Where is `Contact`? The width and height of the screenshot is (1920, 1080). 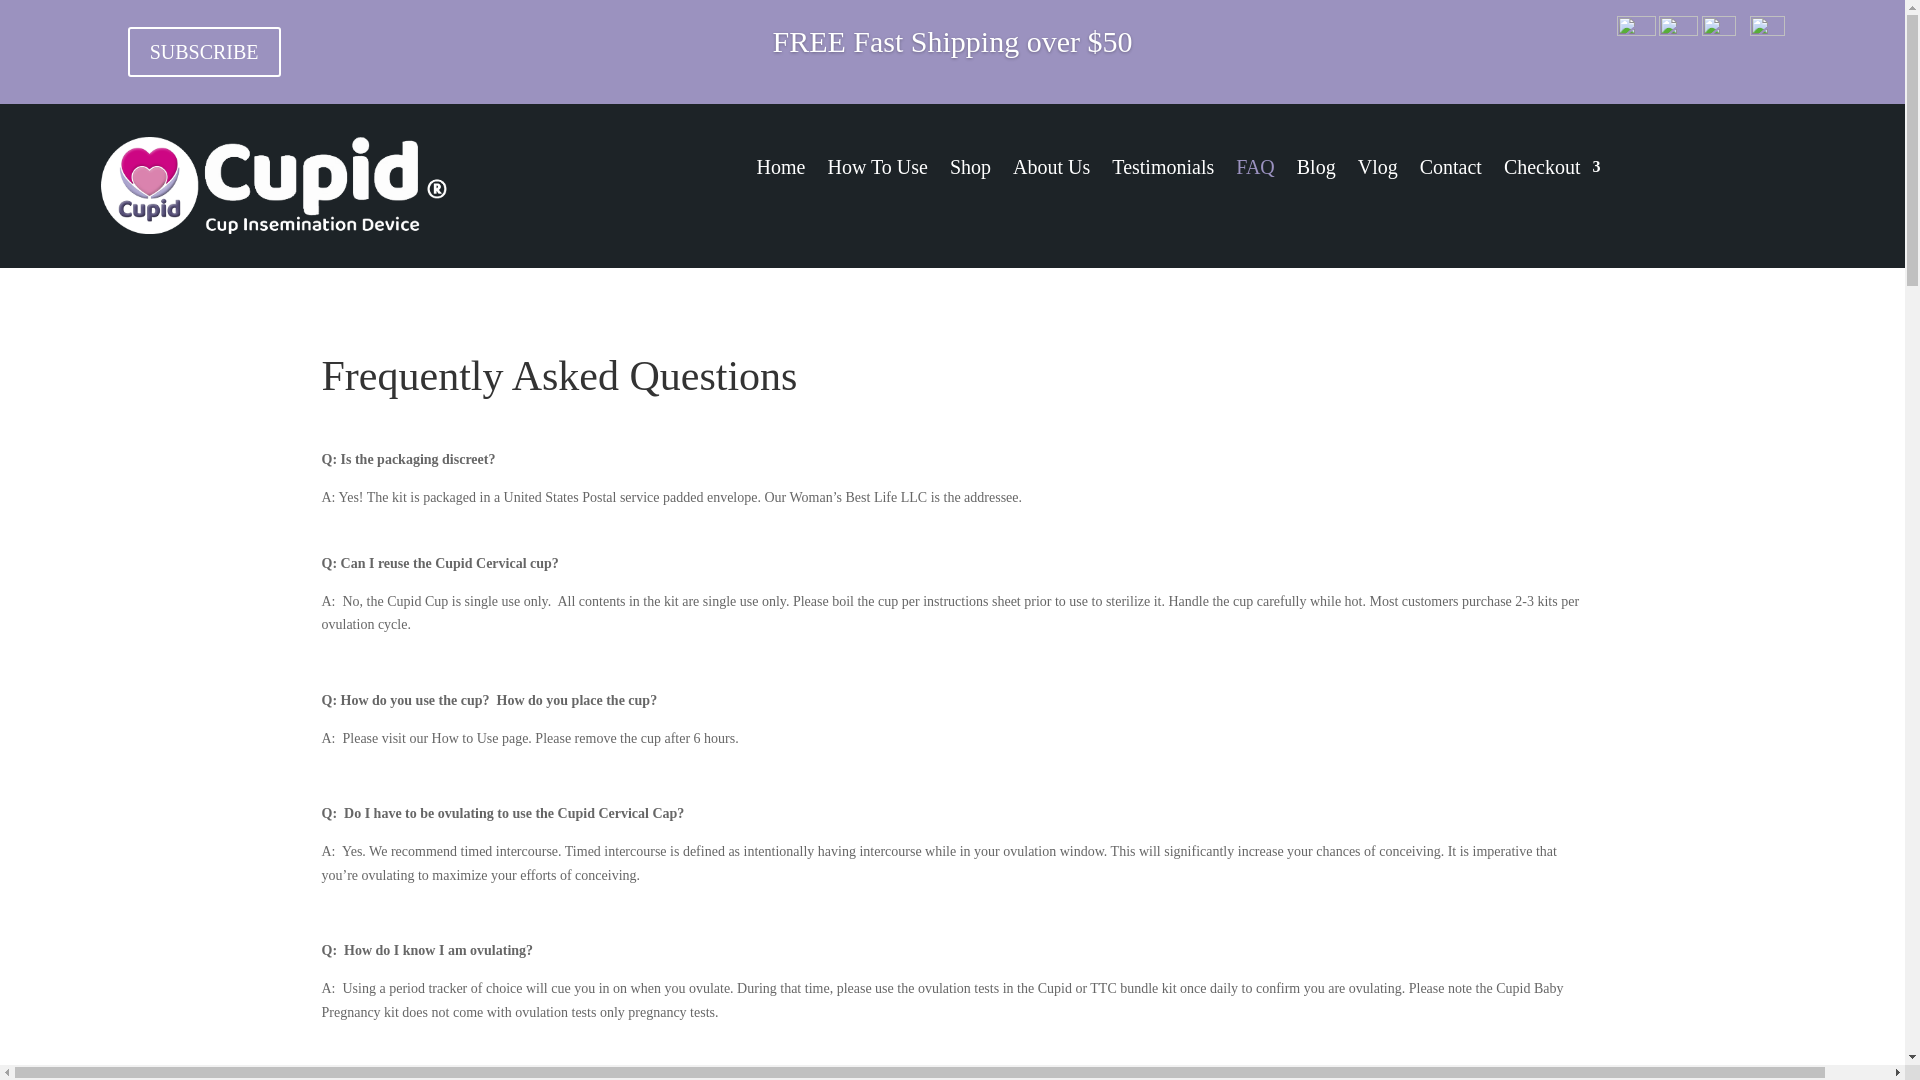 Contact is located at coordinates (1451, 170).